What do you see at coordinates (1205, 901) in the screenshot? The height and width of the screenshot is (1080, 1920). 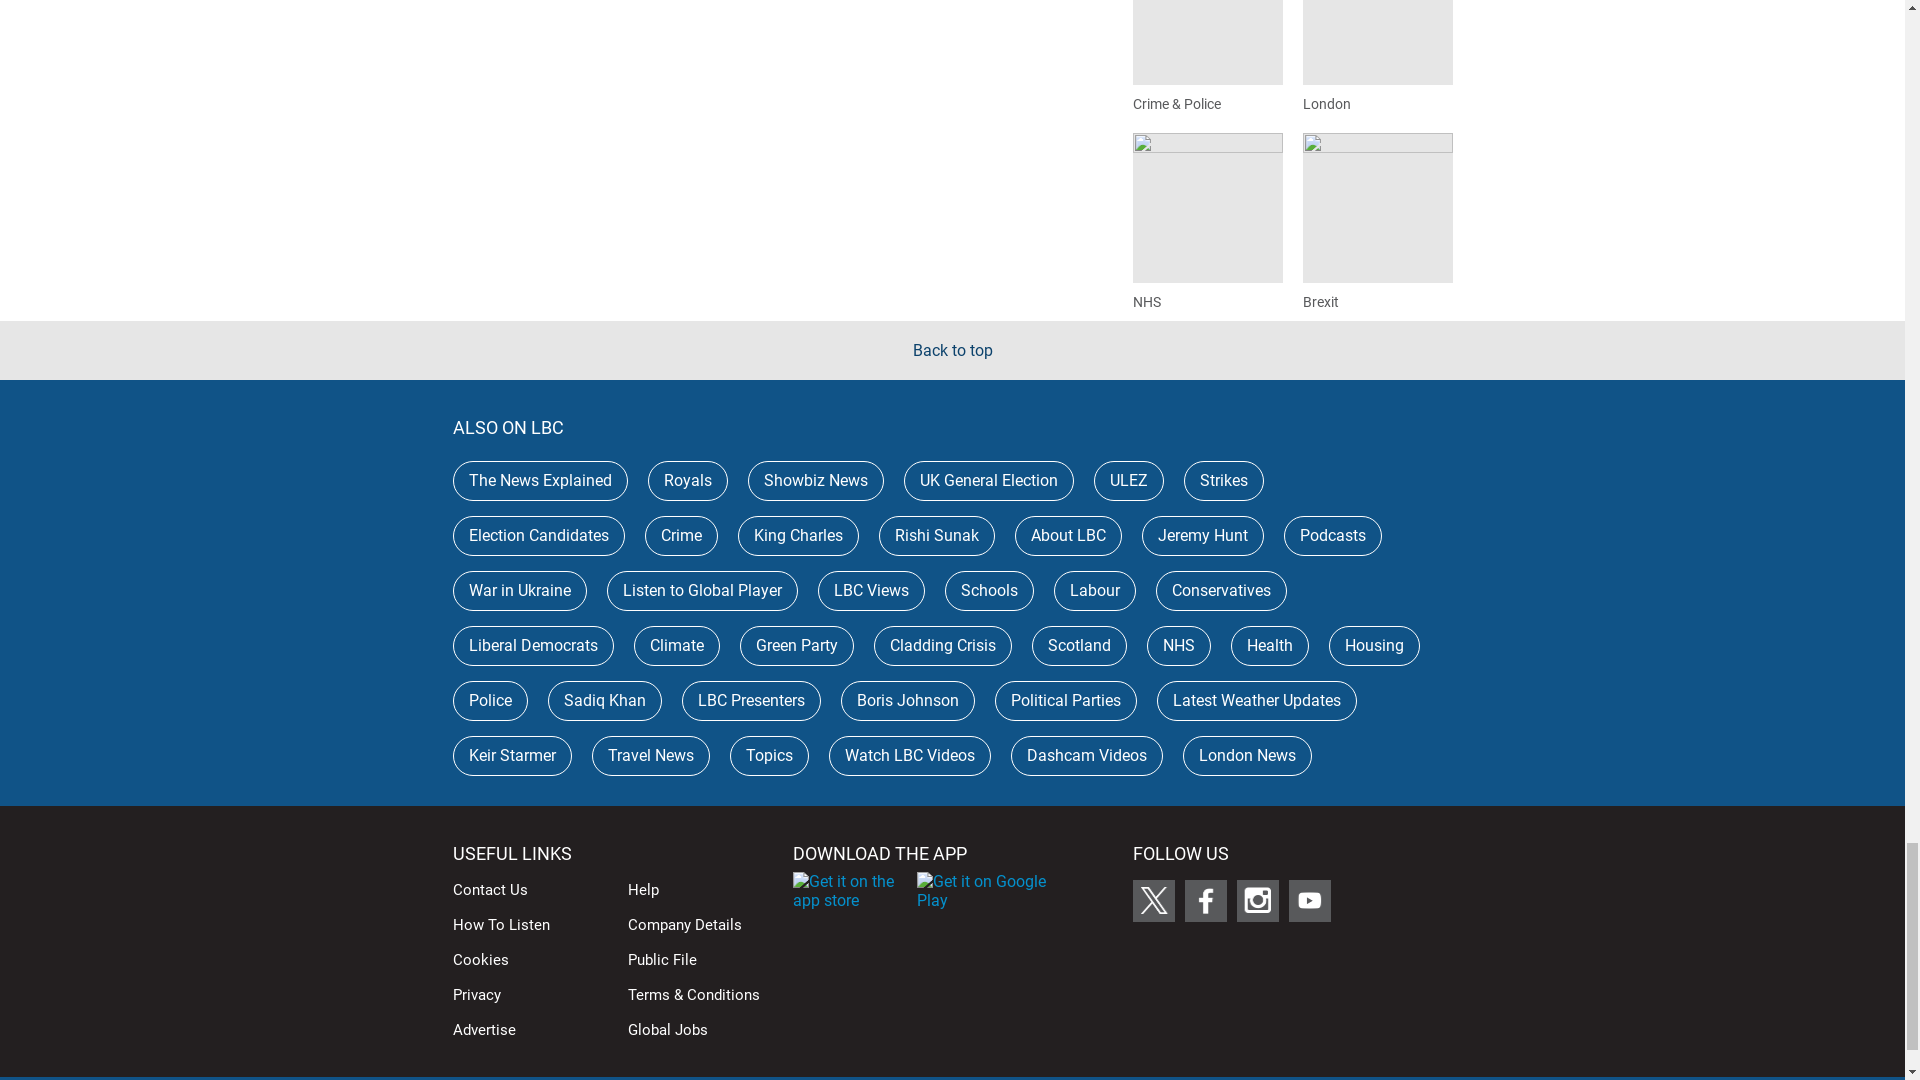 I see `Follow LBC on Facebook` at bounding box center [1205, 901].